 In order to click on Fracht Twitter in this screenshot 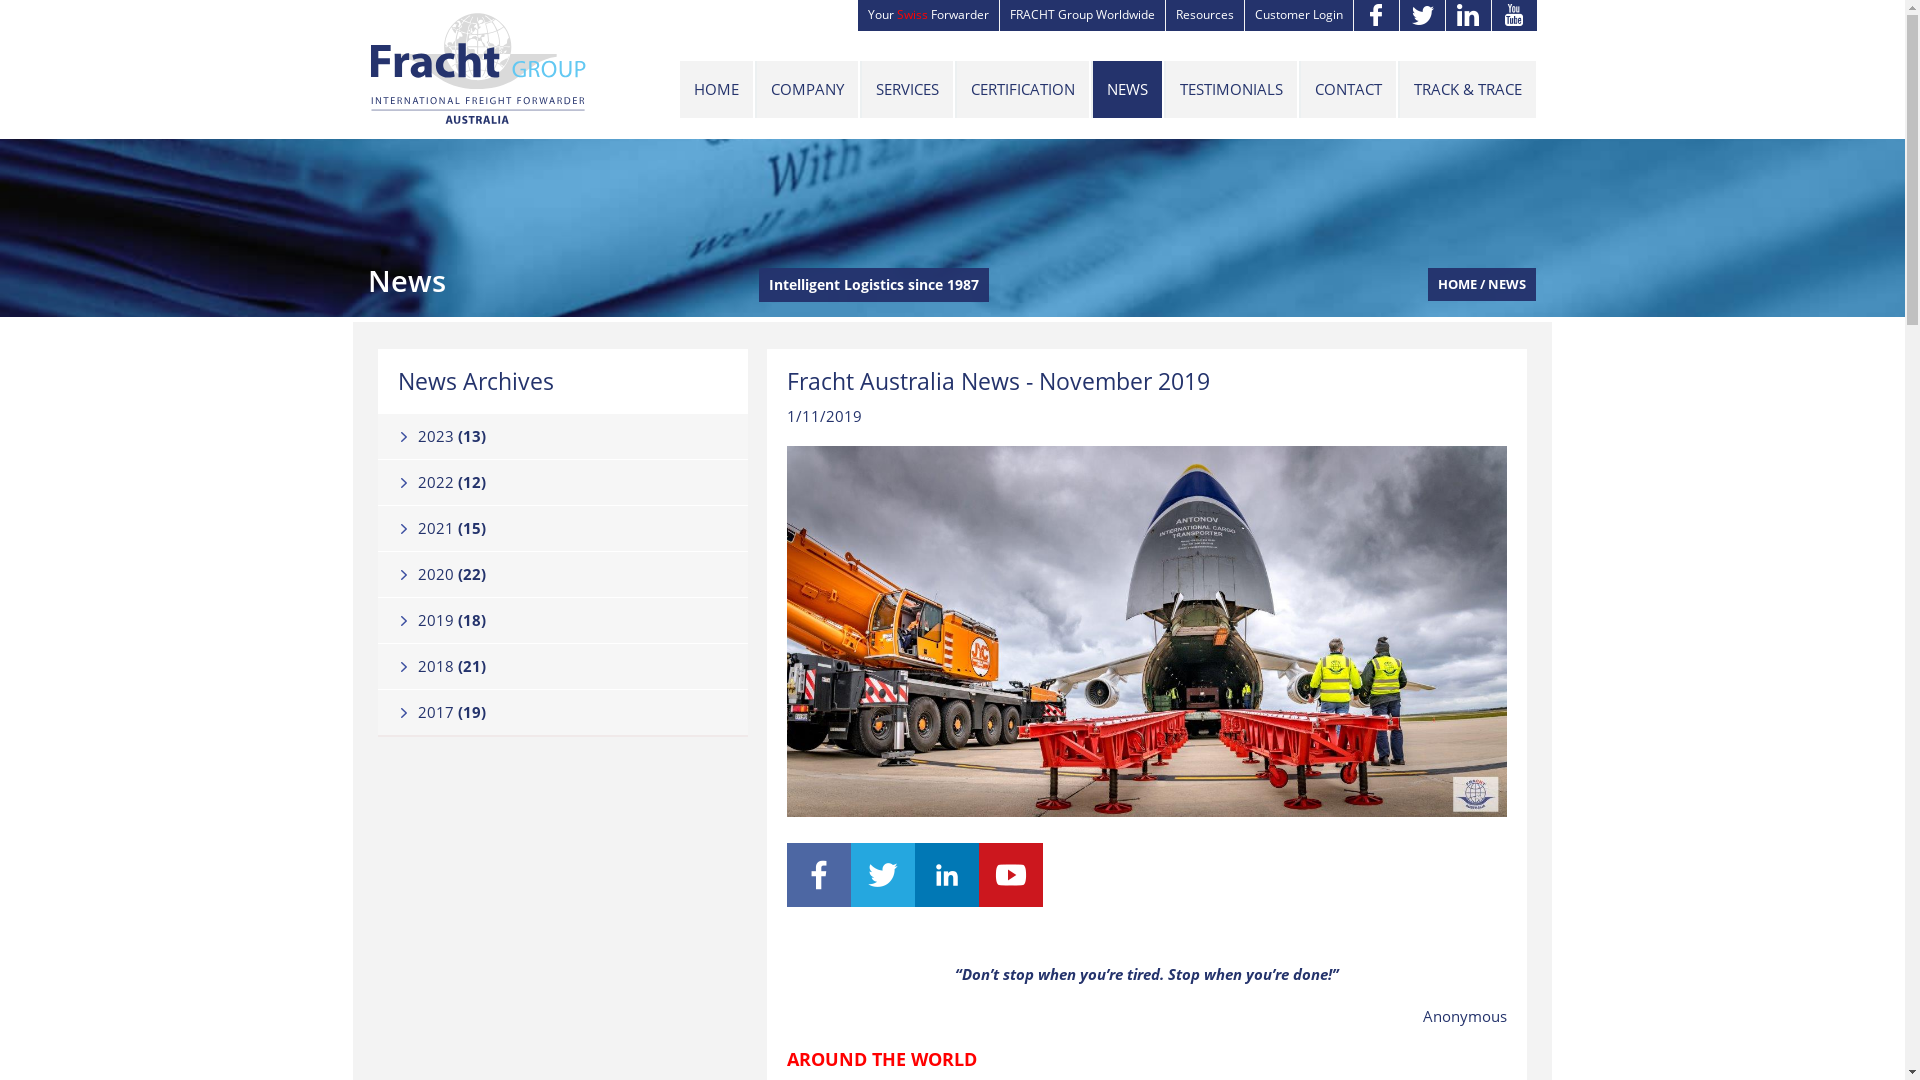, I will do `click(883, 900)`.